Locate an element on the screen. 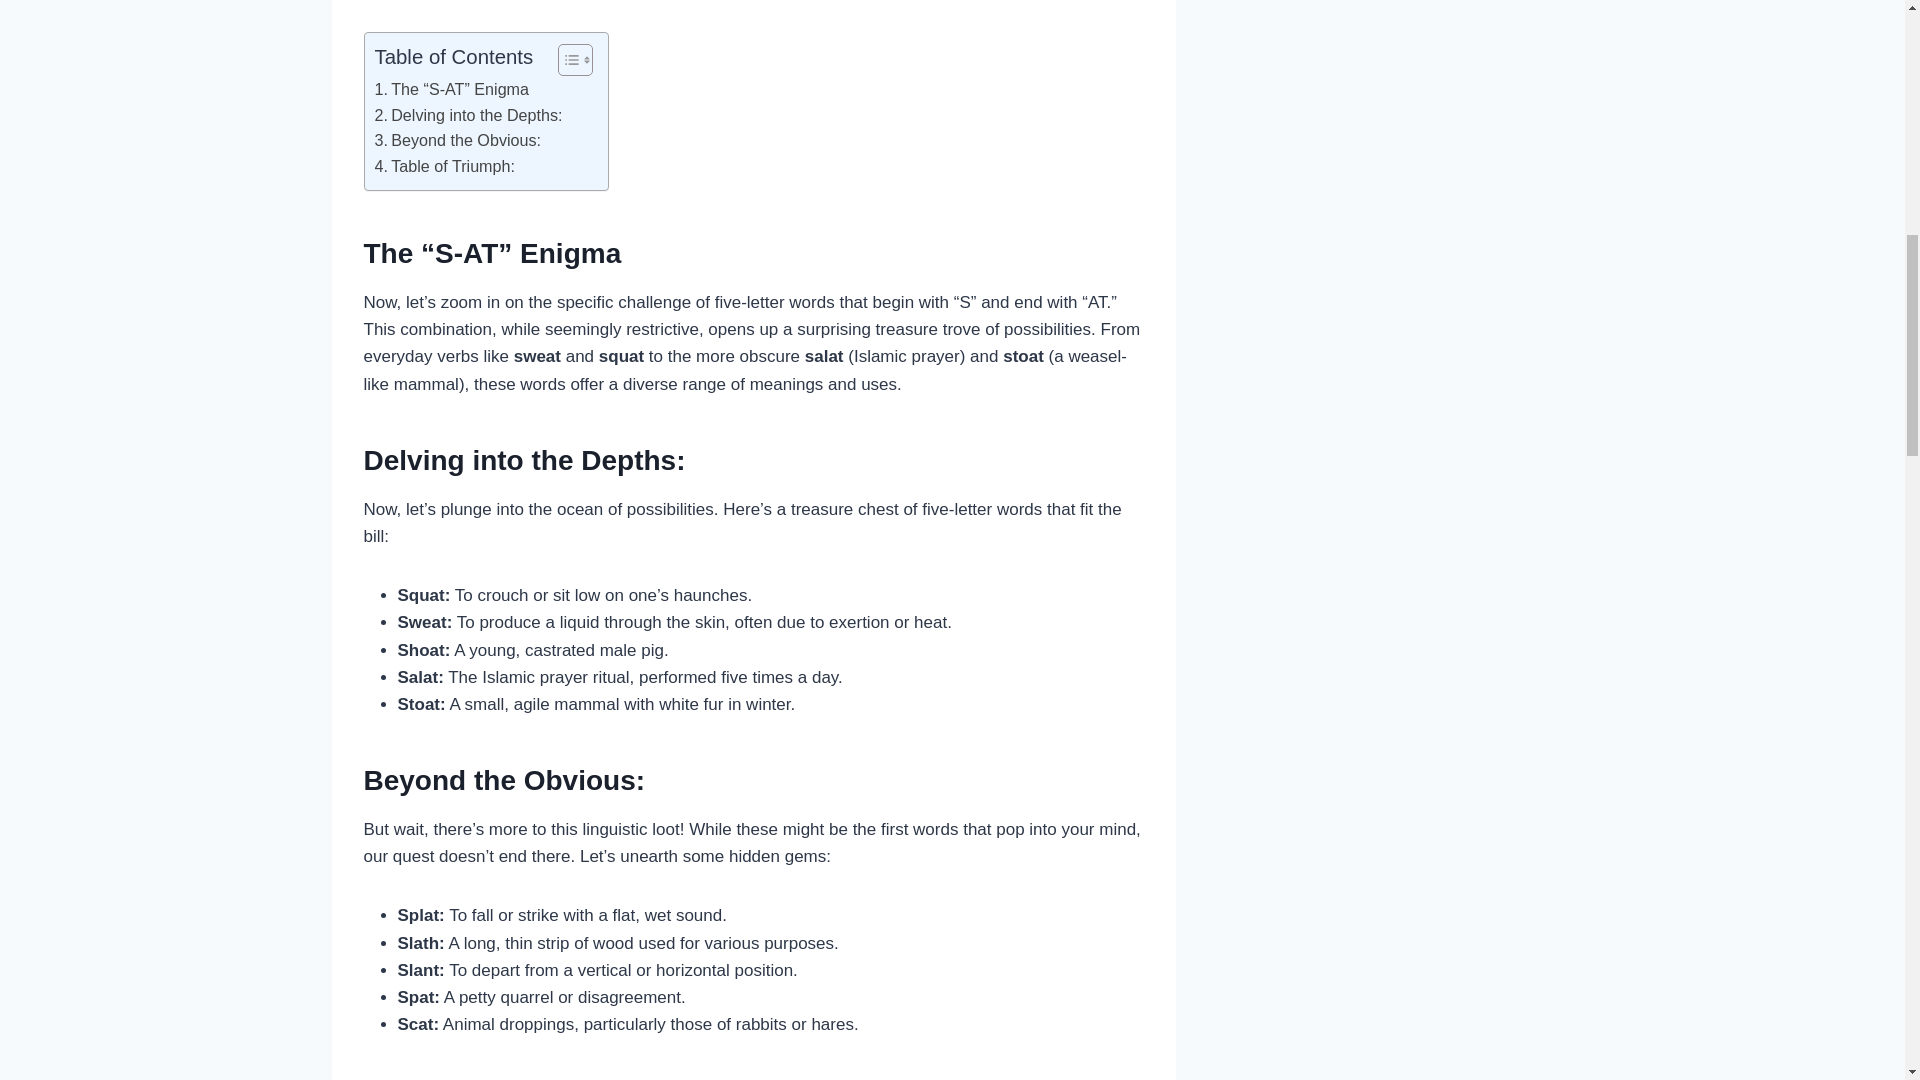 The height and width of the screenshot is (1080, 1920). Table of Triumph: is located at coordinates (444, 167).